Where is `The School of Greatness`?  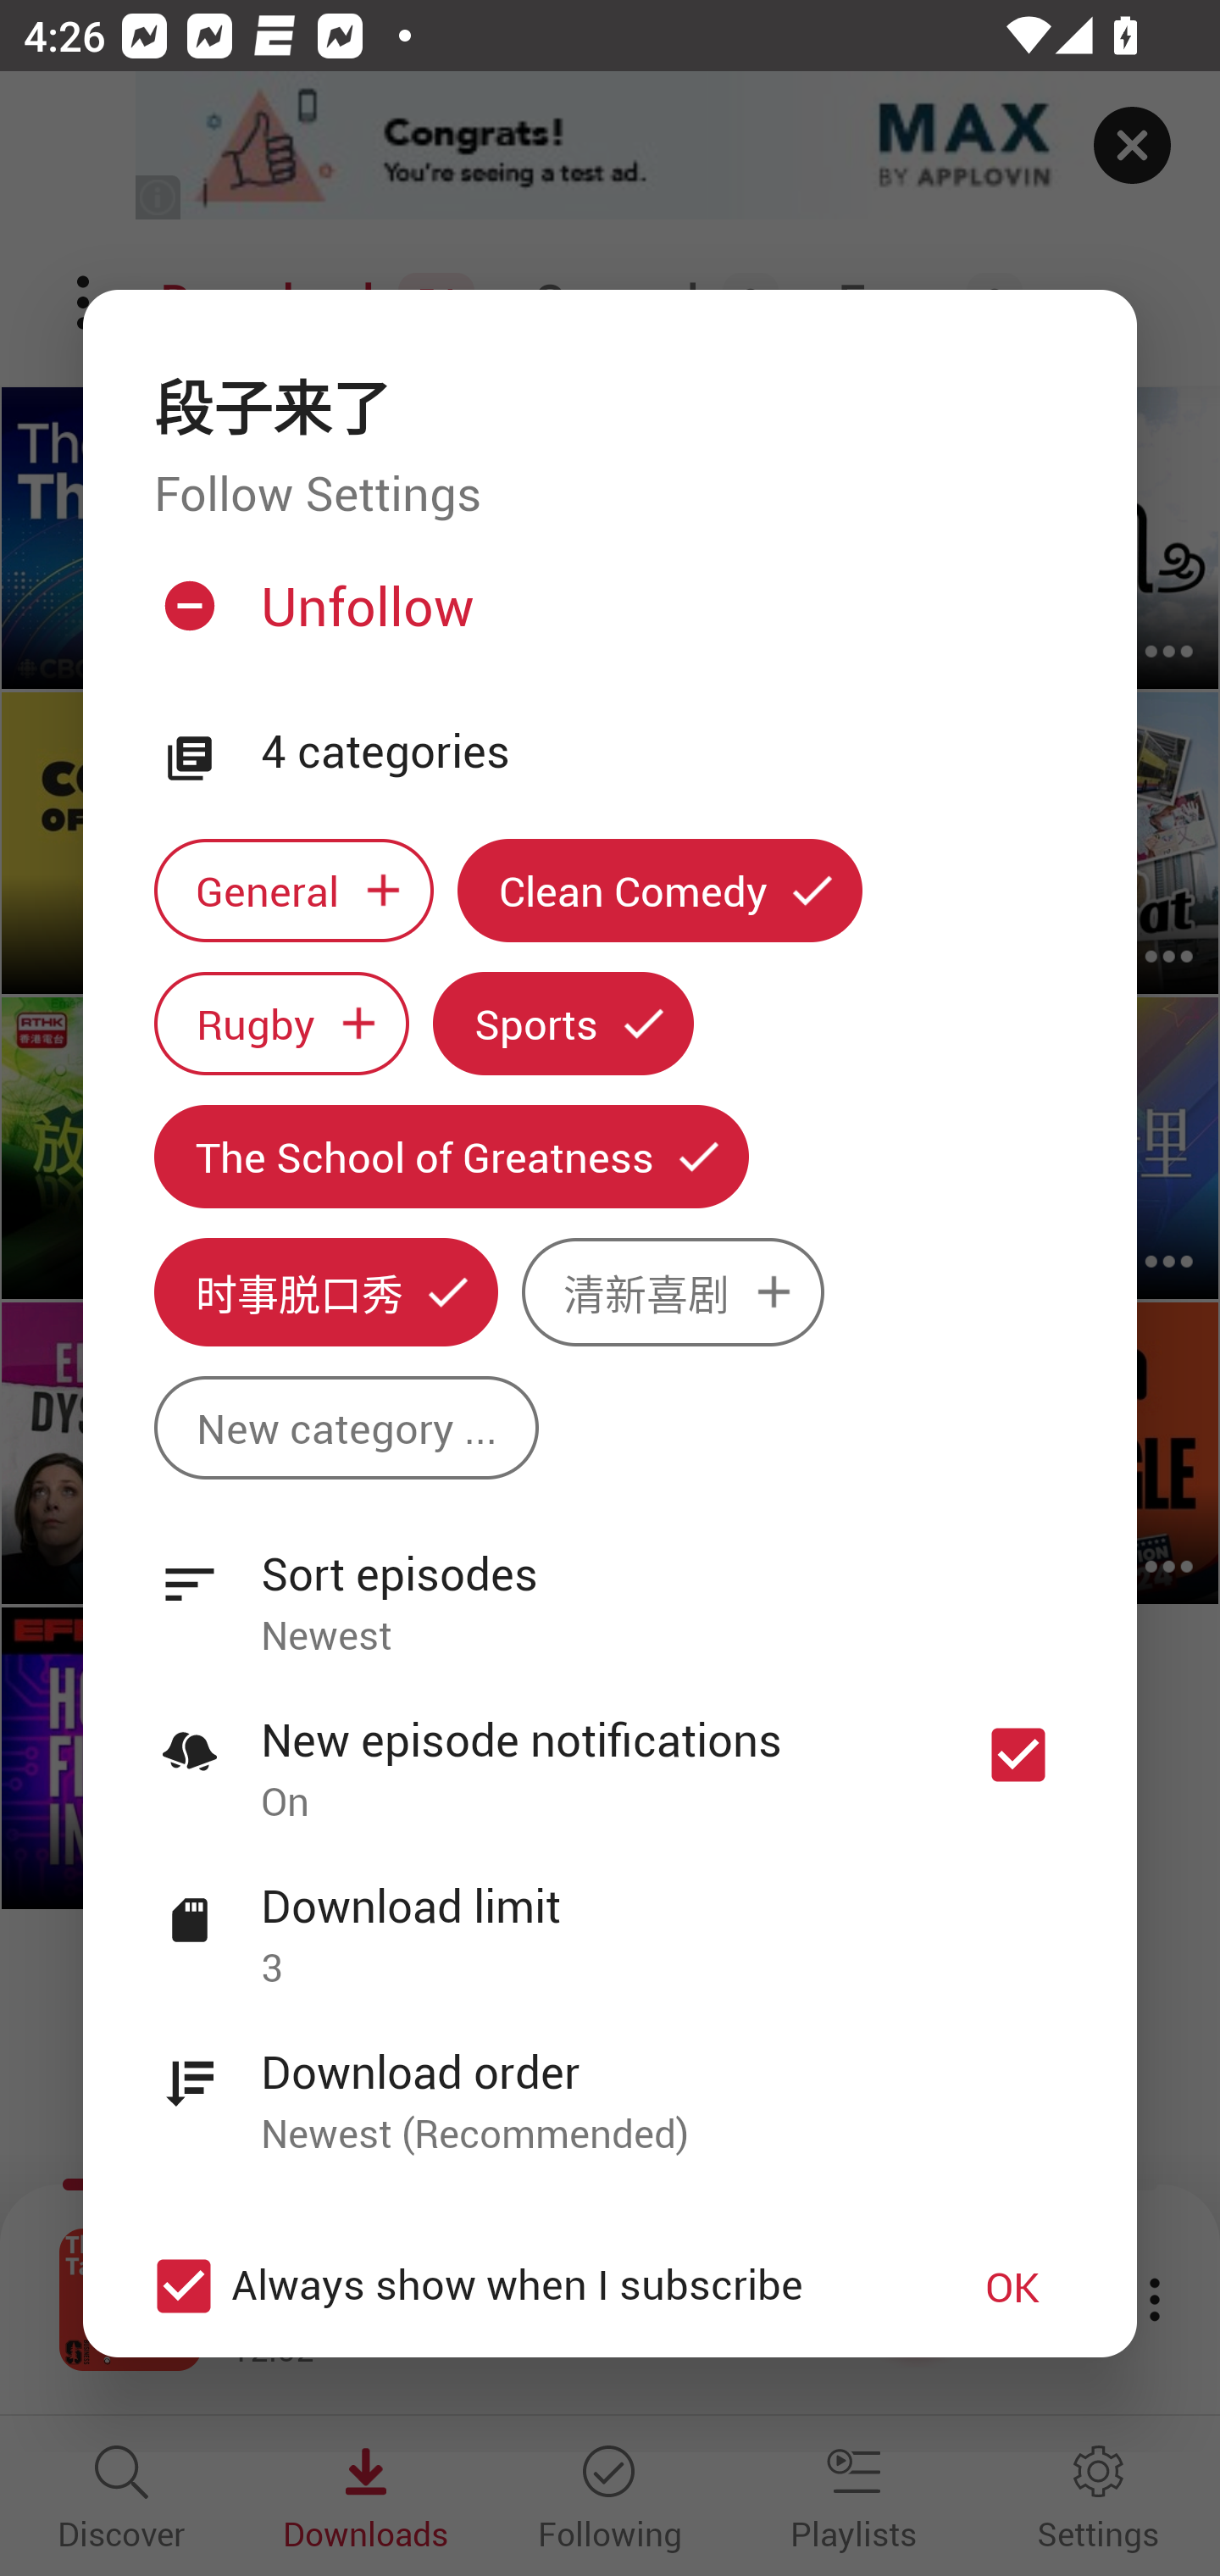
The School of Greatness is located at coordinates (451, 1156).